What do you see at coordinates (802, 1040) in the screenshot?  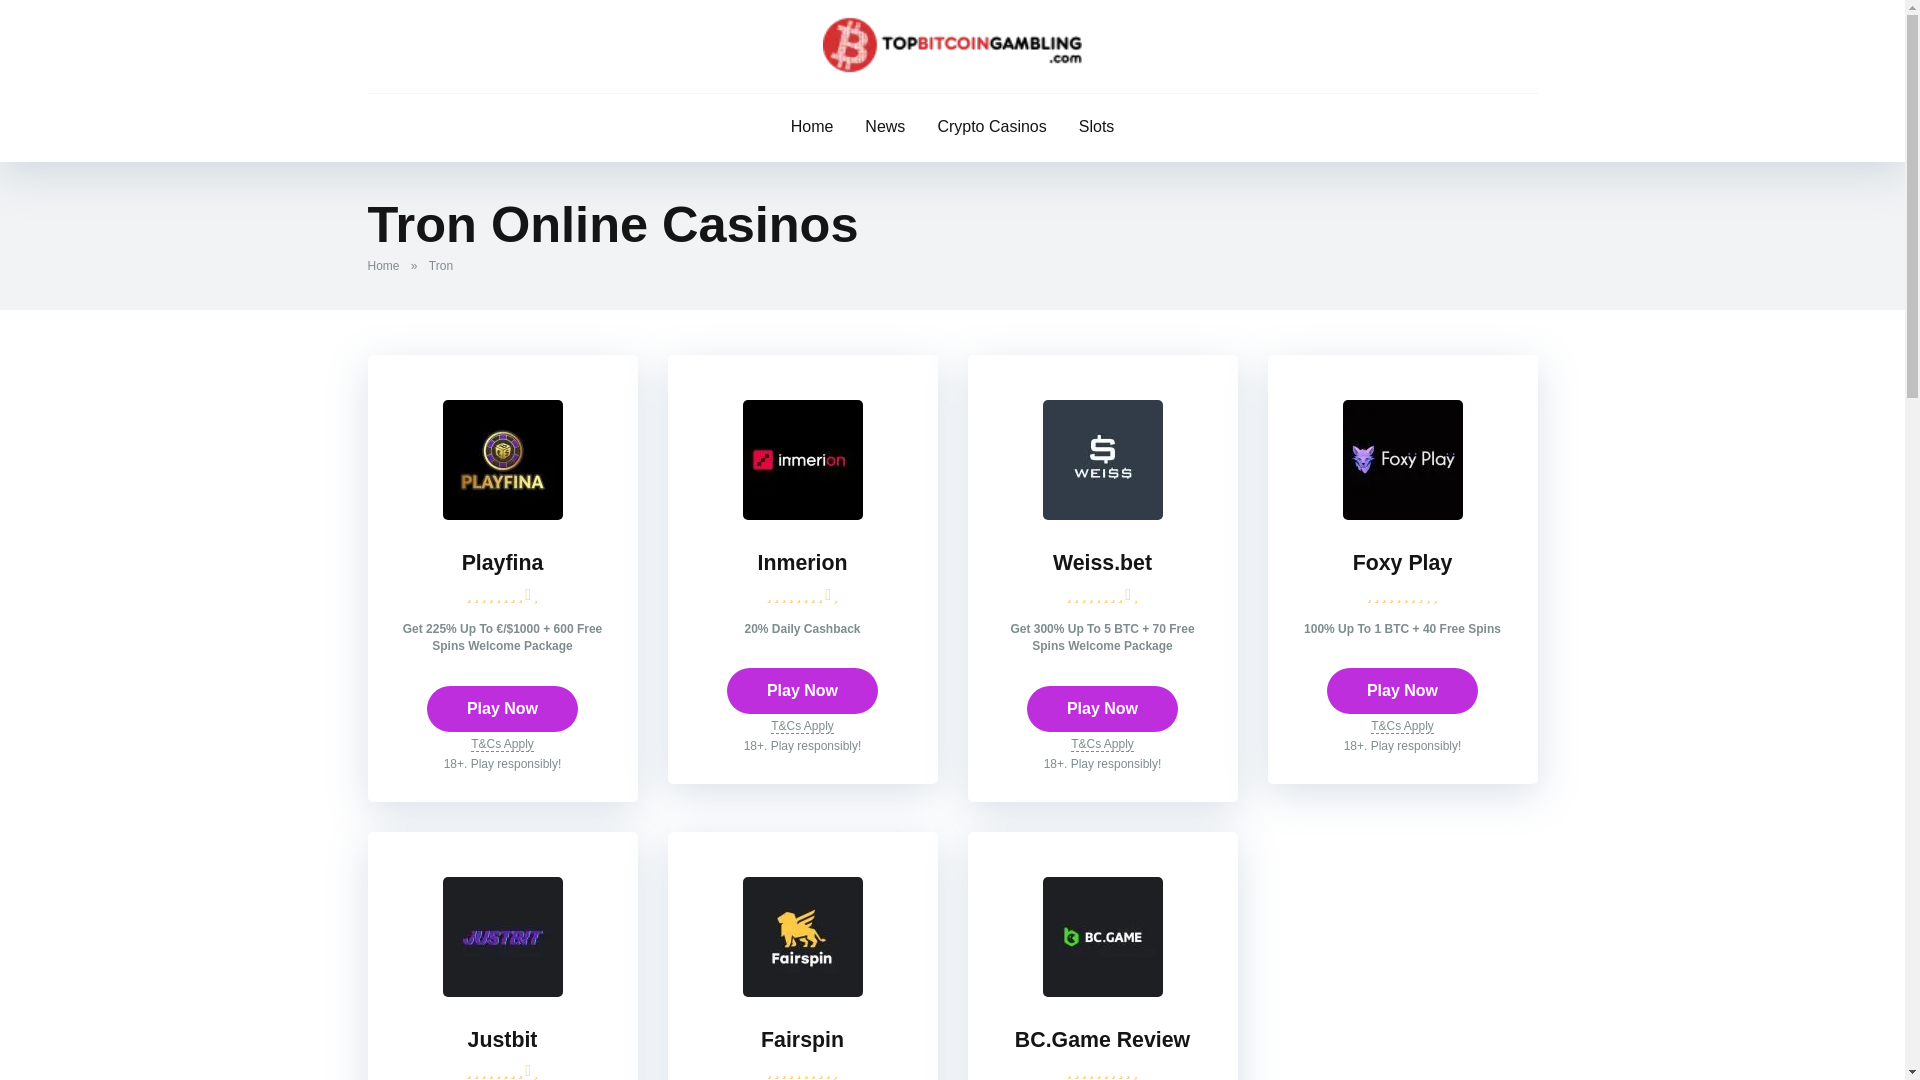 I see `Fairspin` at bounding box center [802, 1040].